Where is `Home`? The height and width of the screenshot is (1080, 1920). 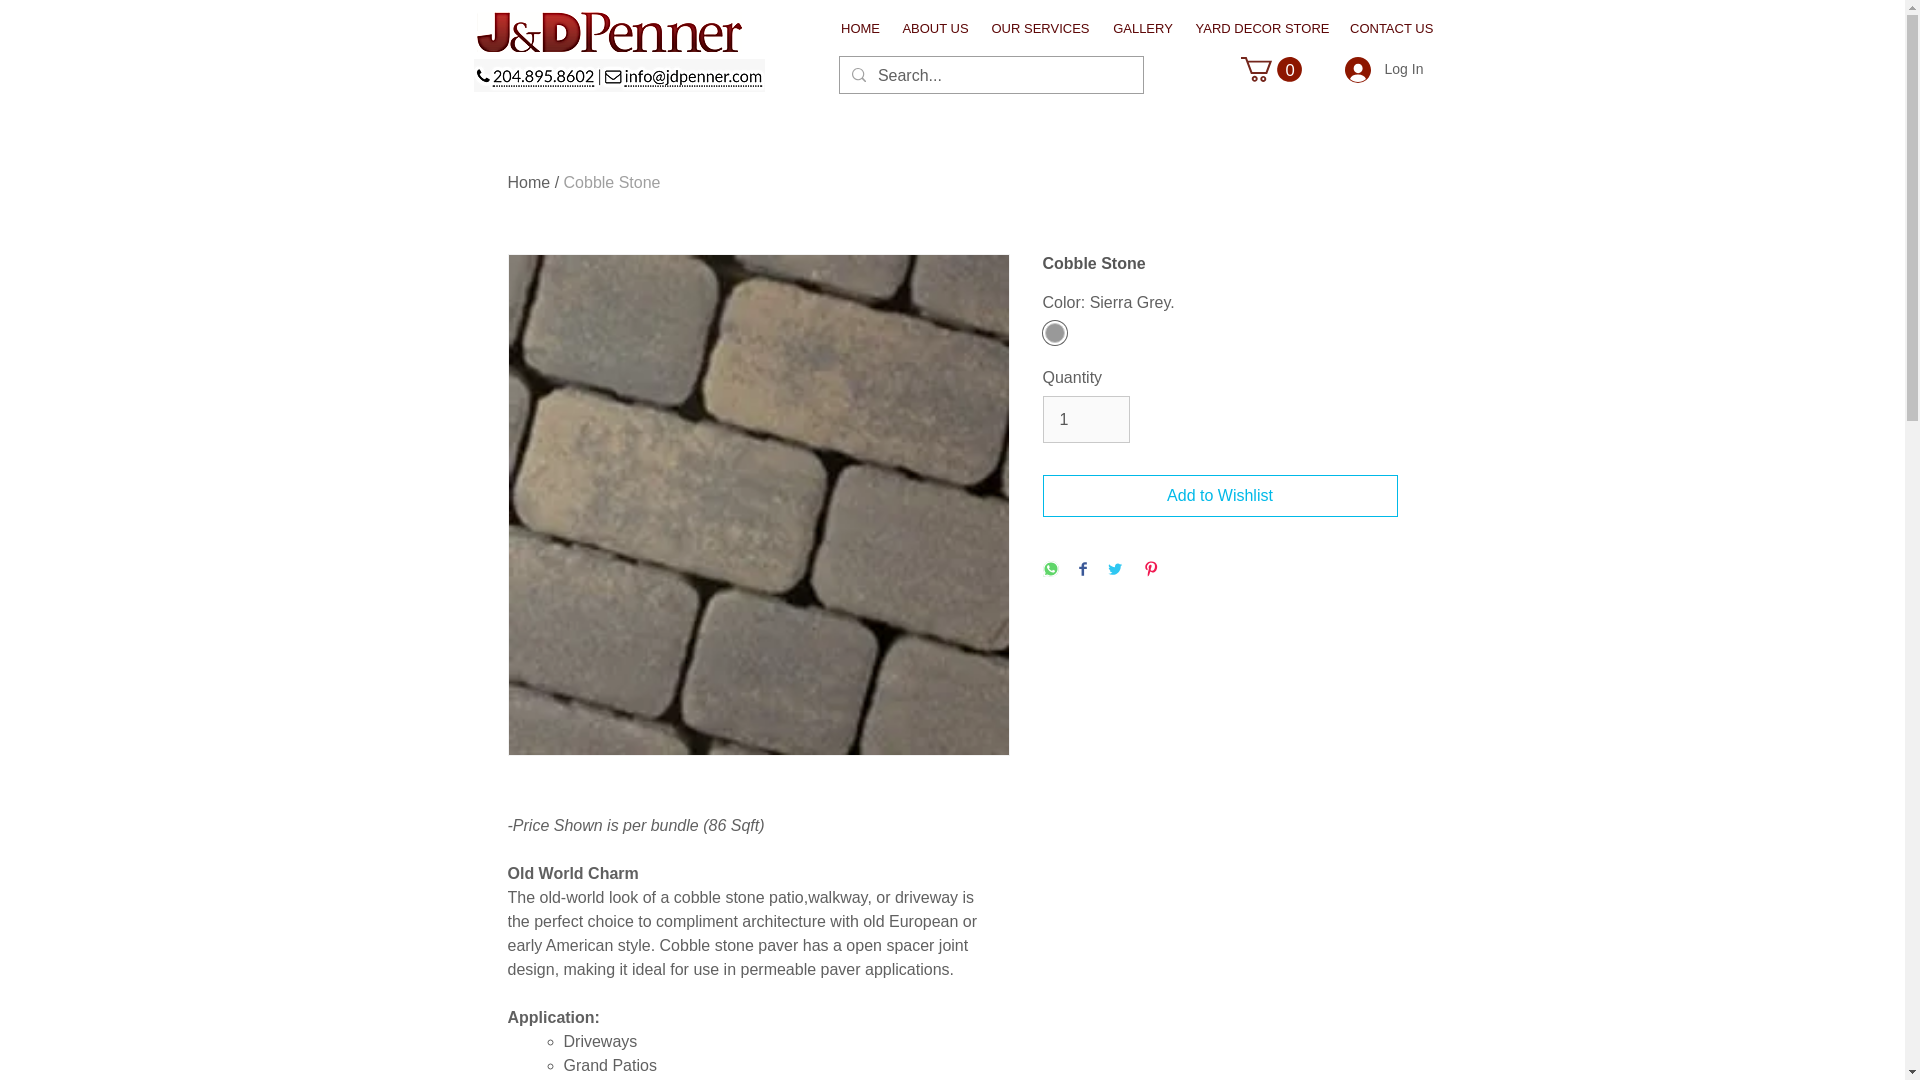
Home is located at coordinates (530, 182).